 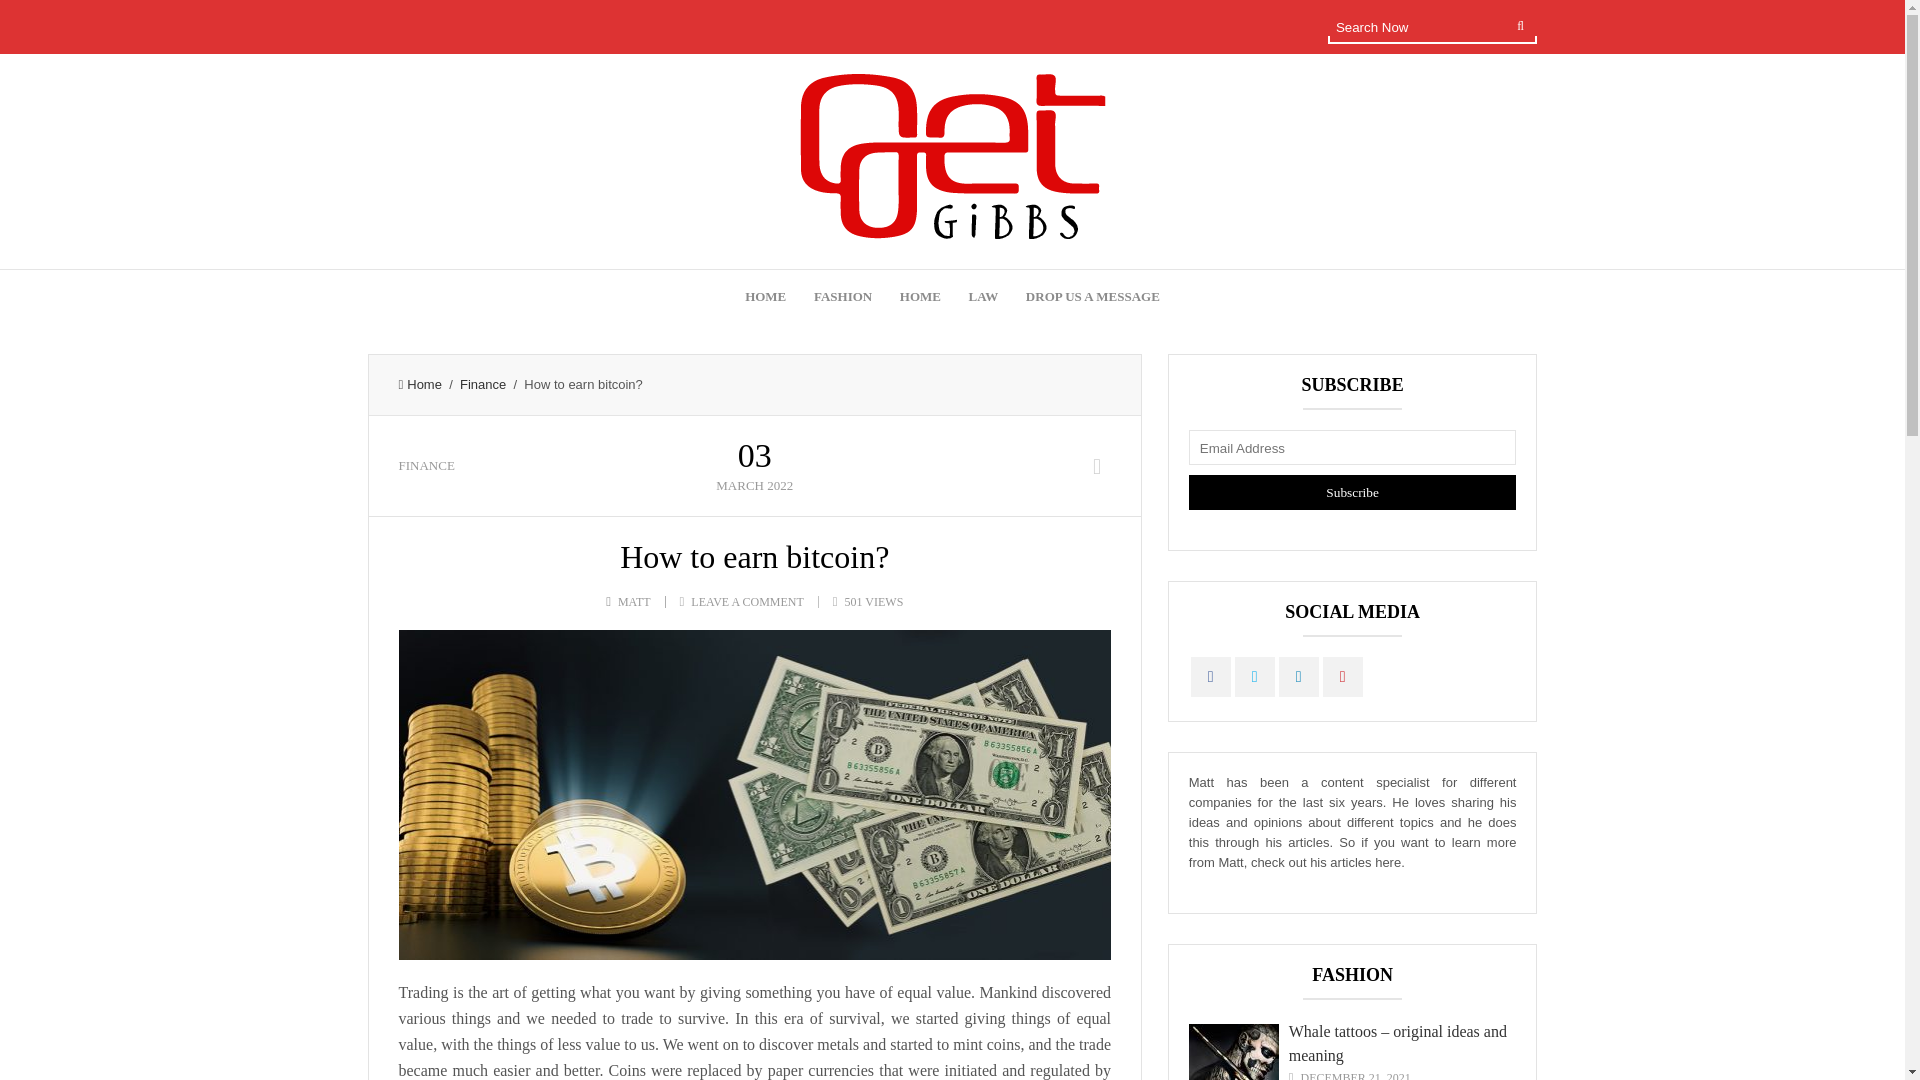 What do you see at coordinates (634, 602) in the screenshot?
I see `Posts by Matt` at bounding box center [634, 602].